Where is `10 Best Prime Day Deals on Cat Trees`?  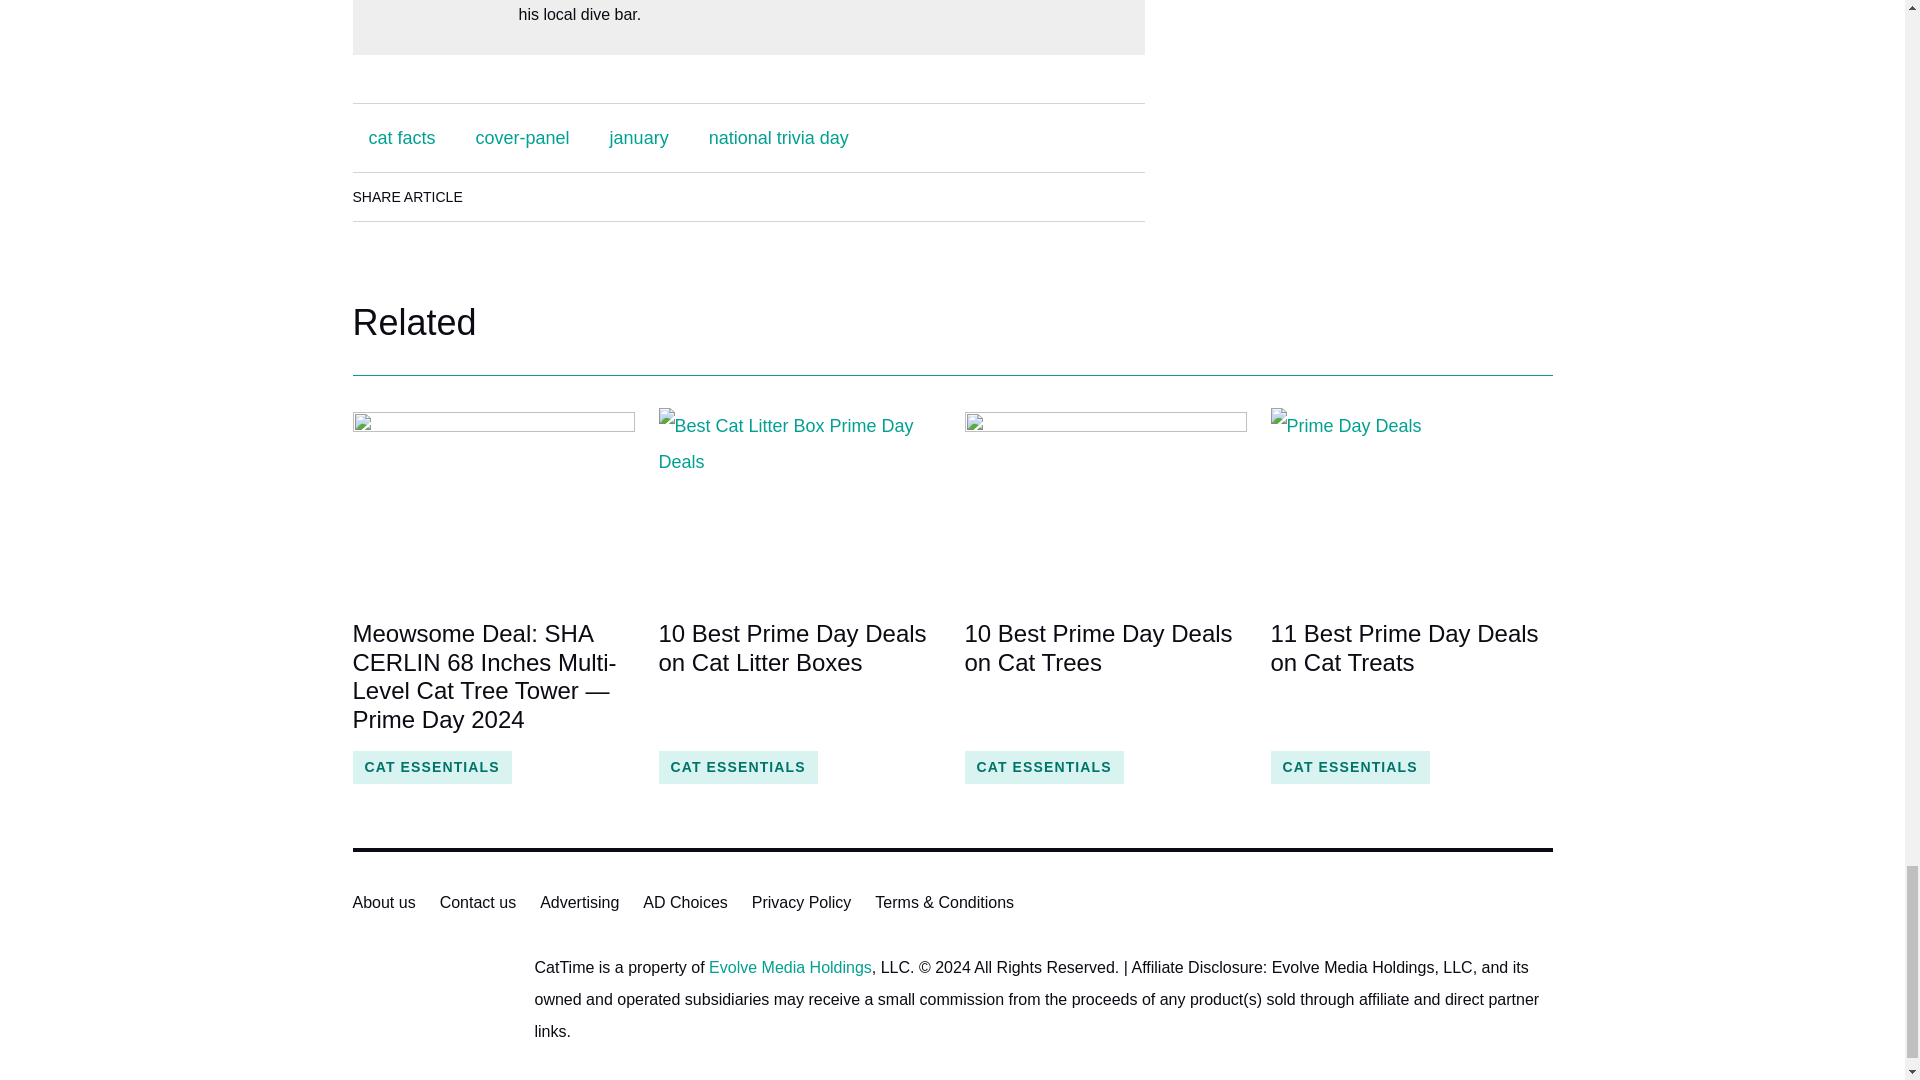
10 Best Prime Day Deals on Cat Trees is located at coordinates (1104, 677).